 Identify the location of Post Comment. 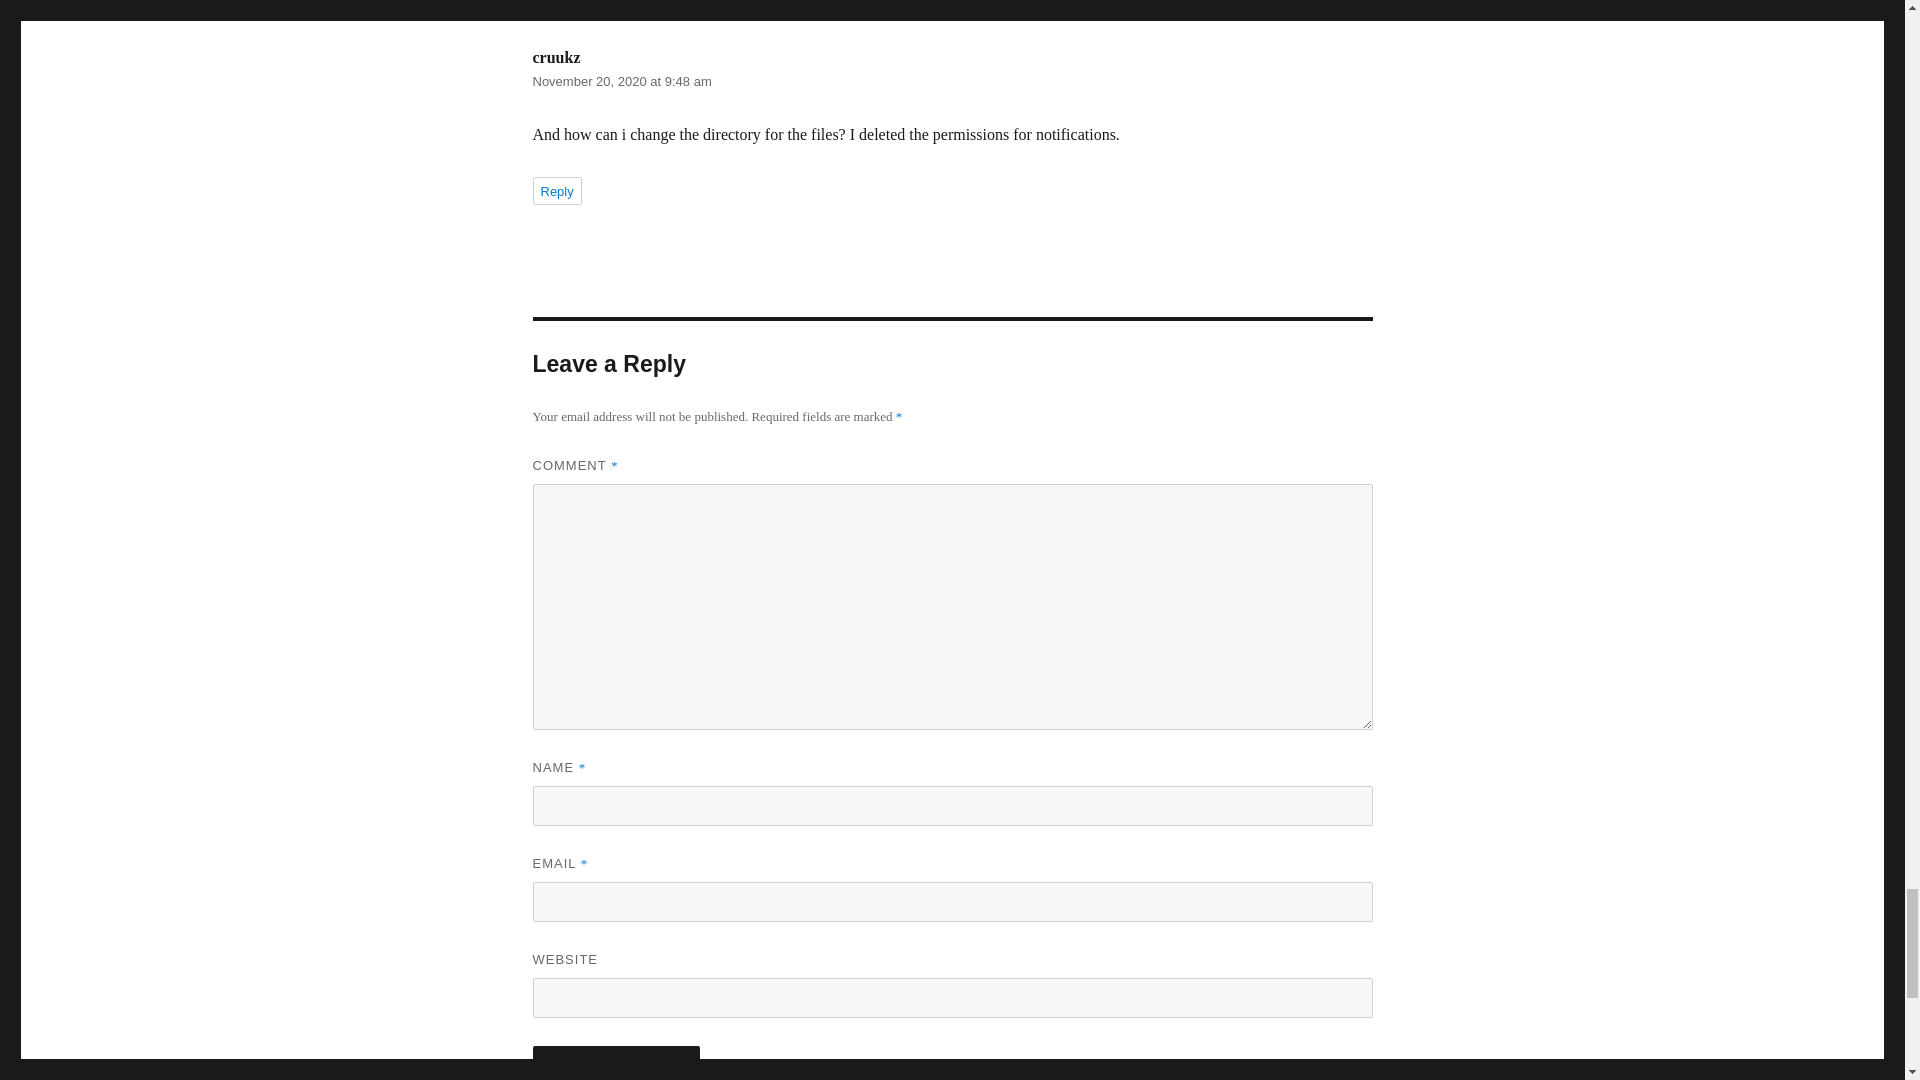
(616, 1063).